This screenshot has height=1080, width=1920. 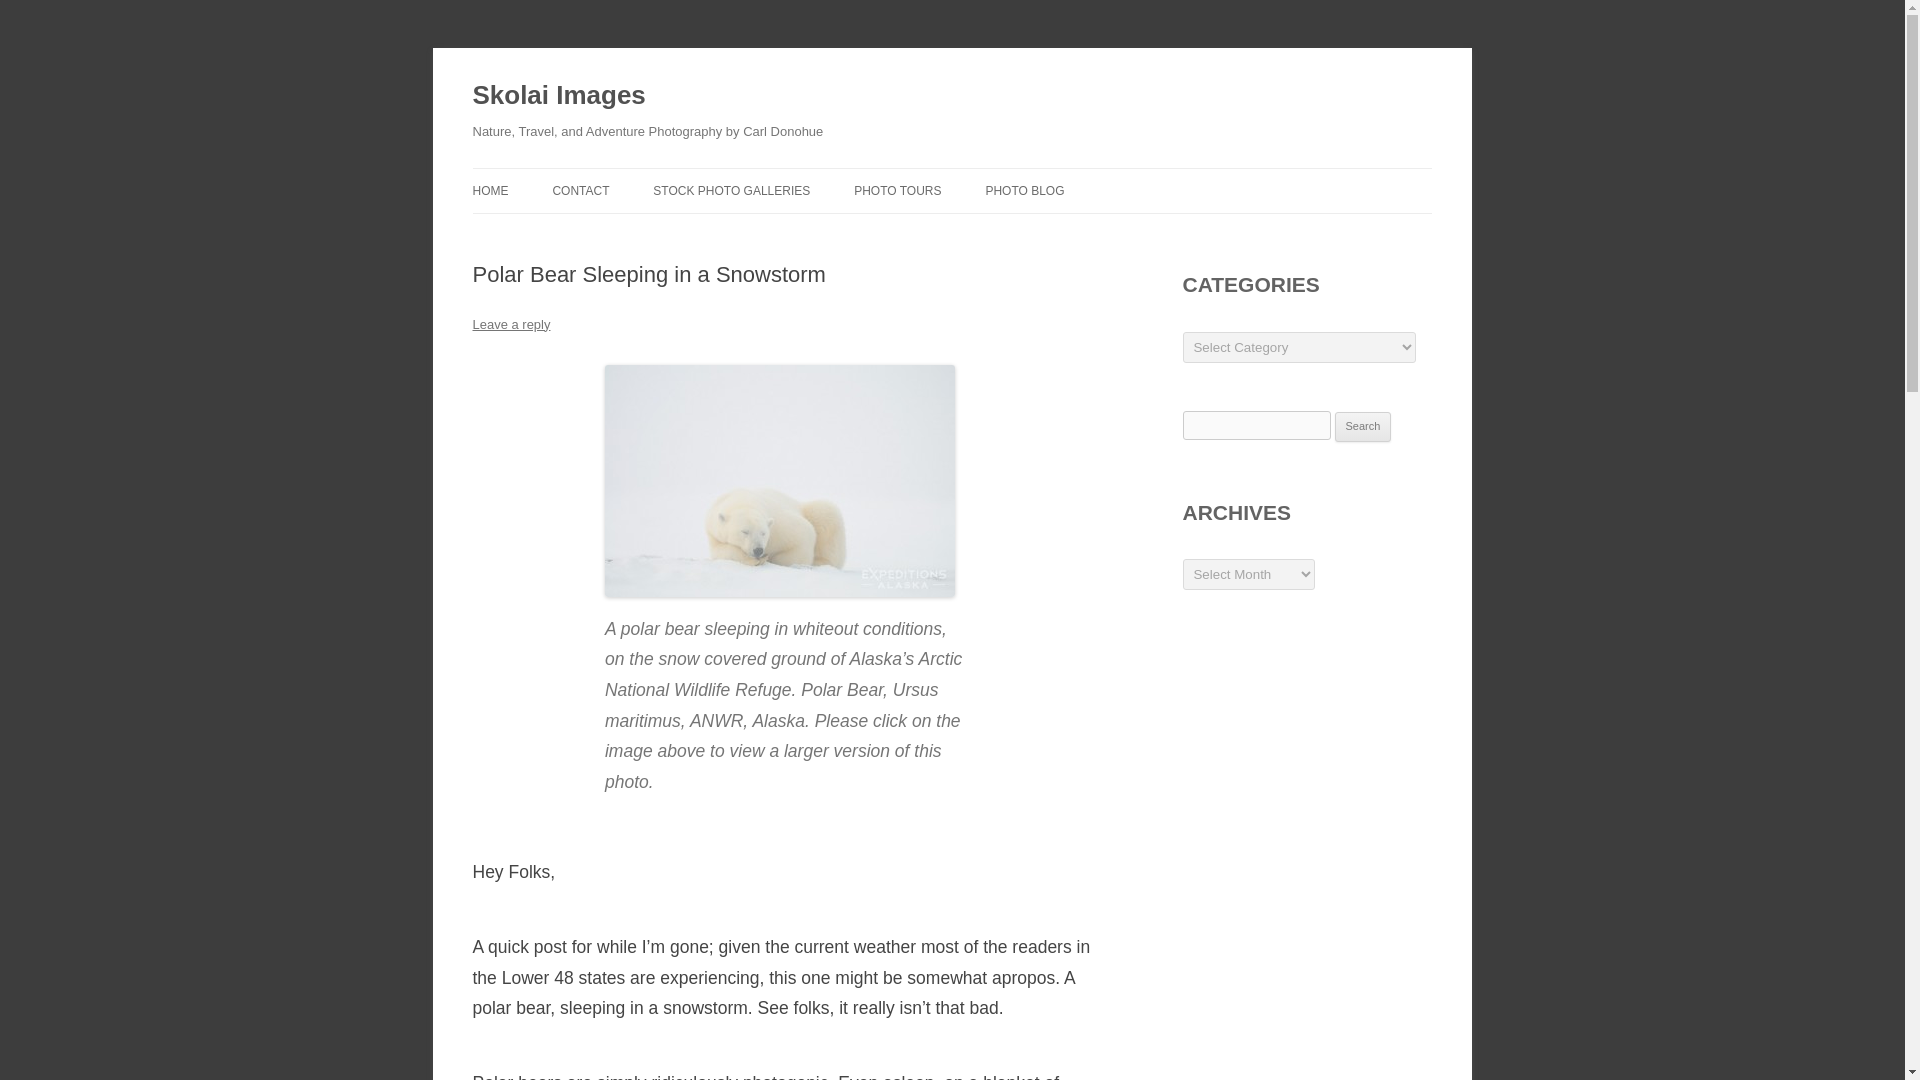 What do you see at coordinates (510, 324) in the screenshot?
I see `Leave a reply` at bounding box center [510, 324].